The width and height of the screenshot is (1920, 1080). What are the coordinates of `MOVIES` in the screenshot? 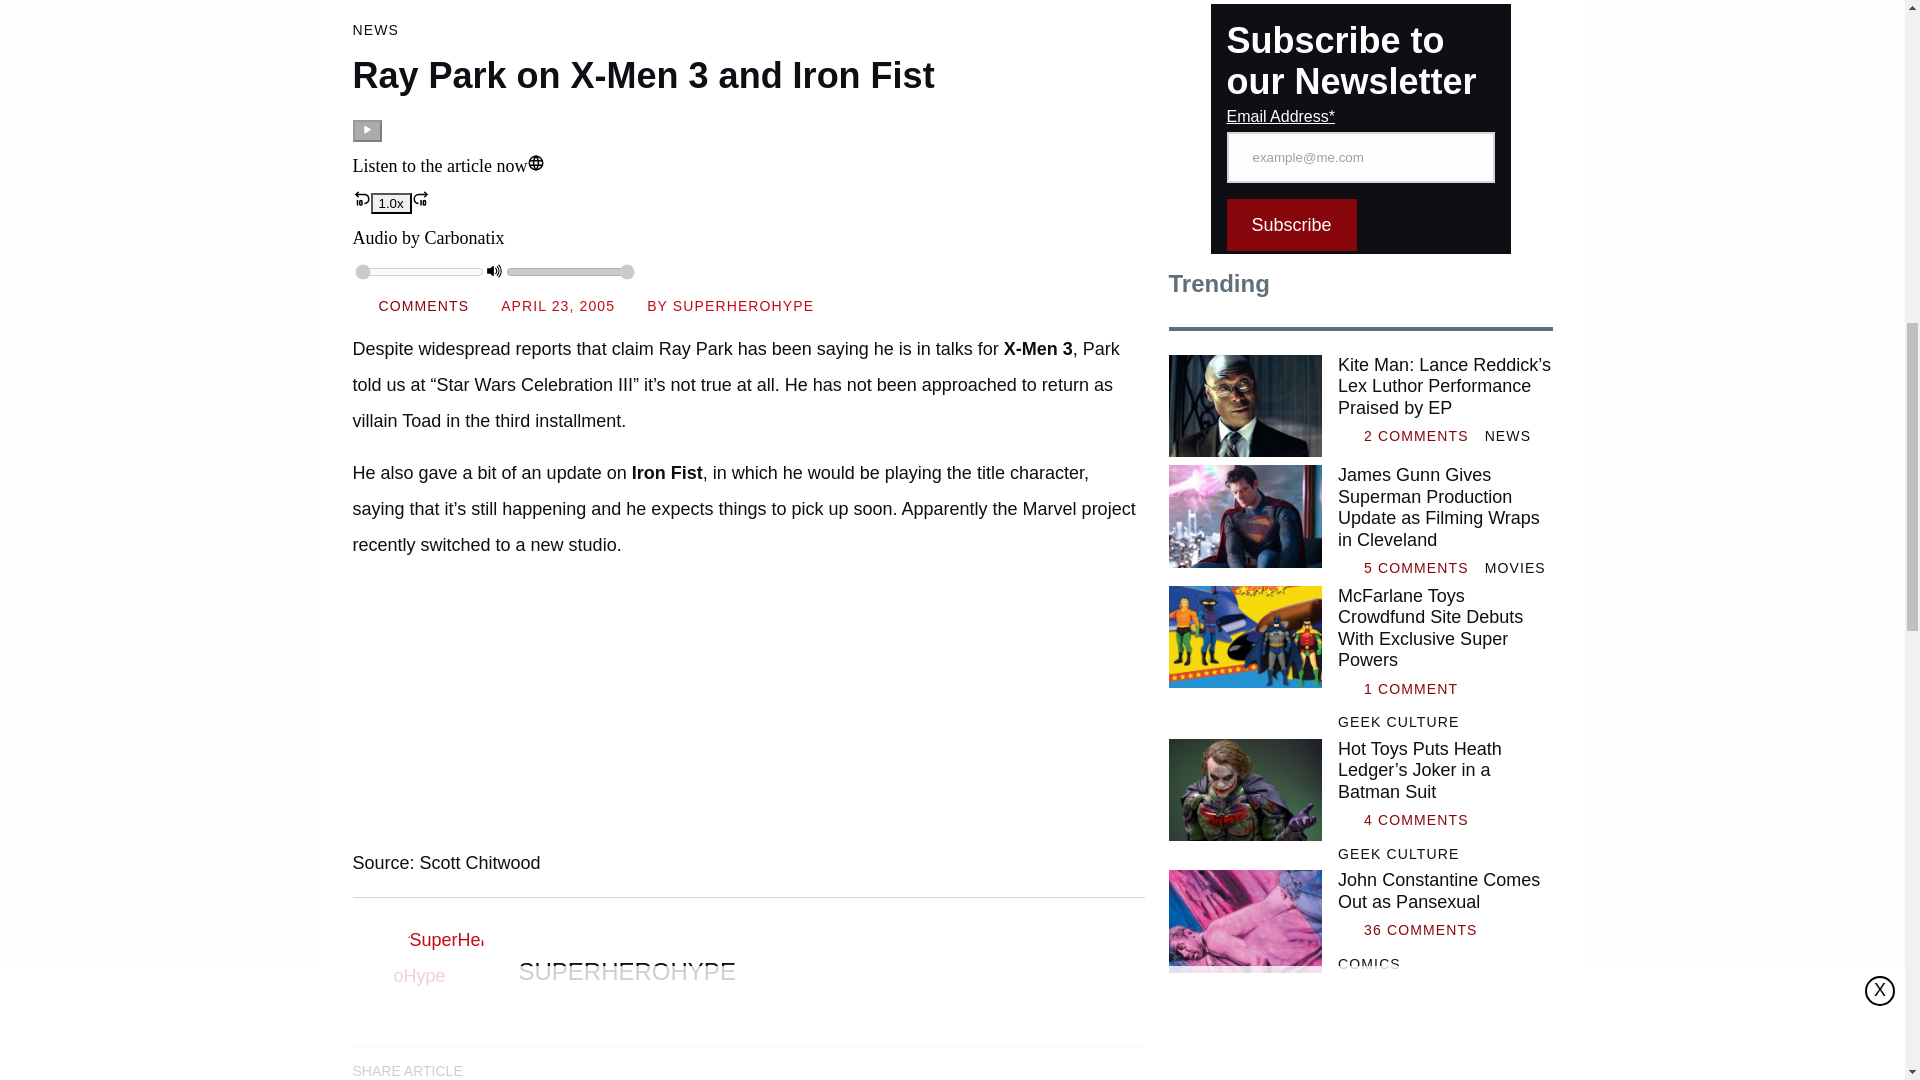 It's located at (1514, 568).